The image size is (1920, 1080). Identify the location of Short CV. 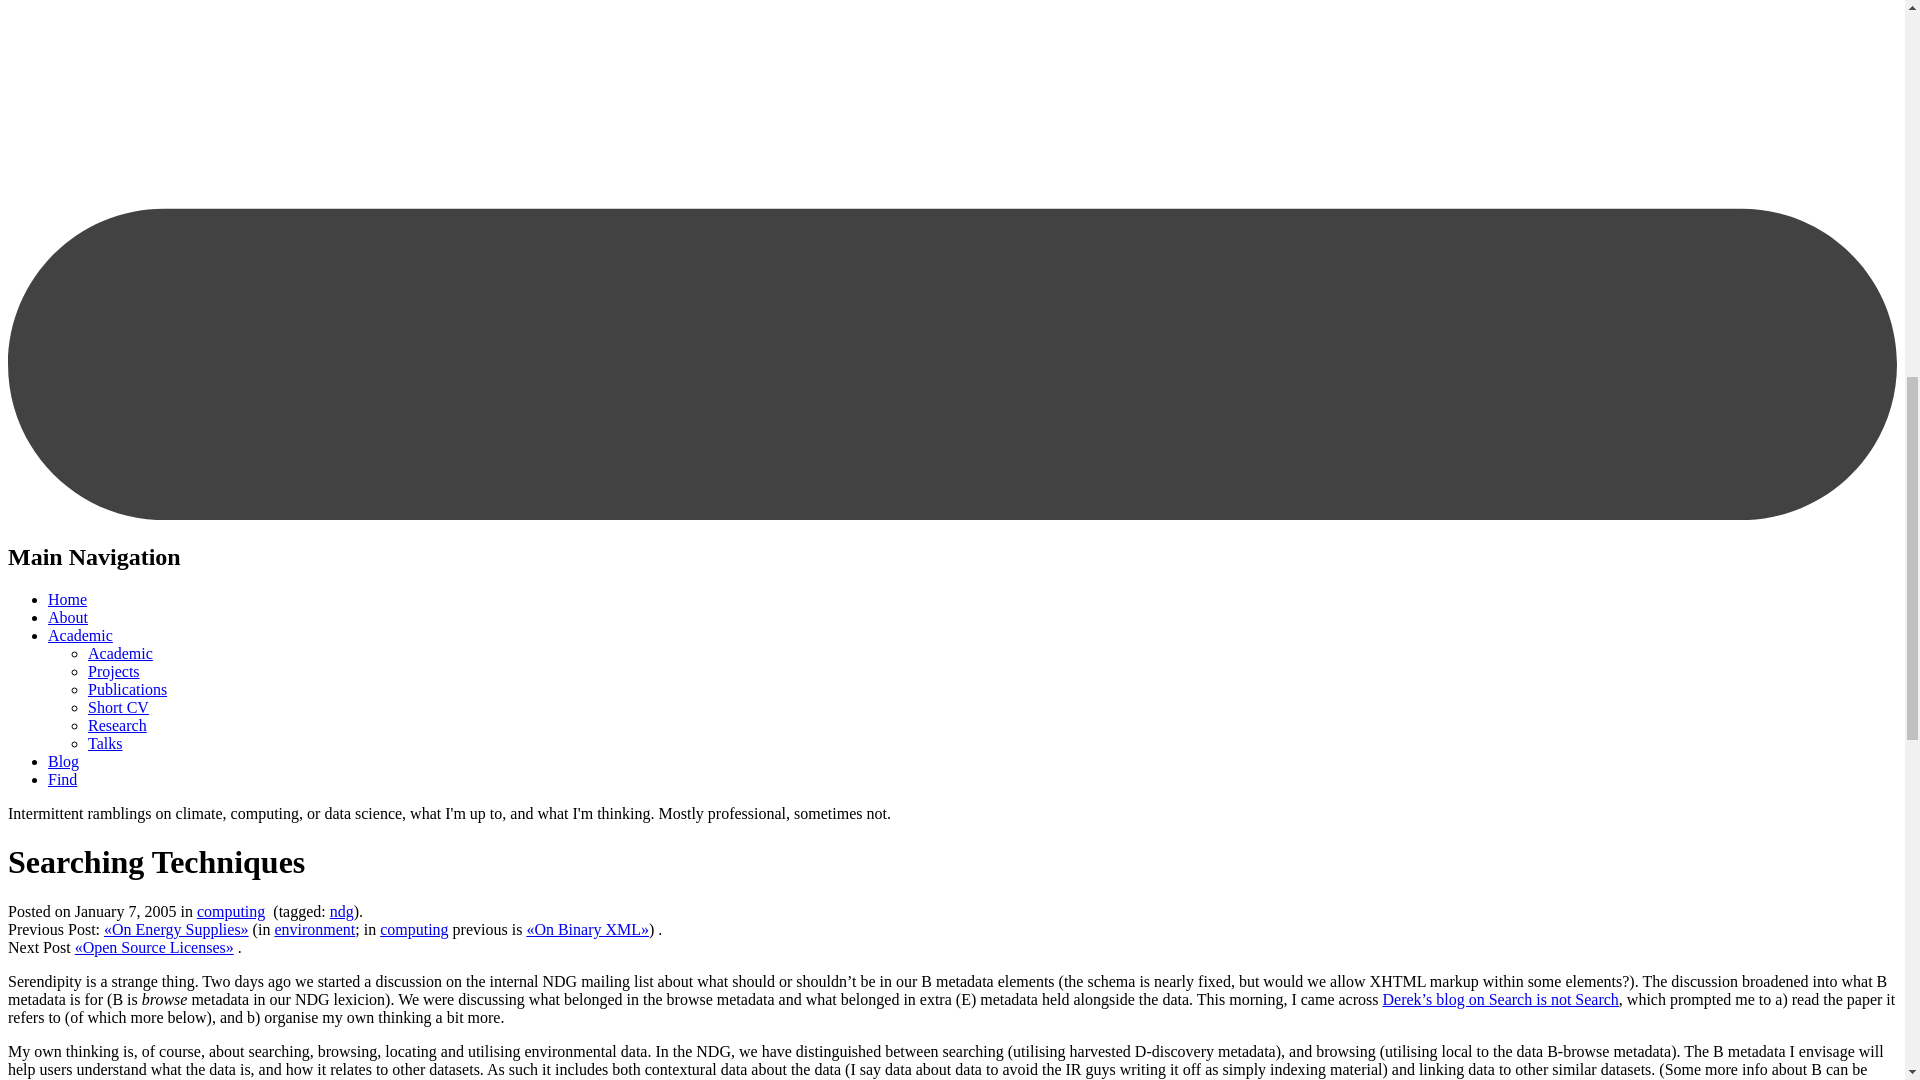
(118, 707).